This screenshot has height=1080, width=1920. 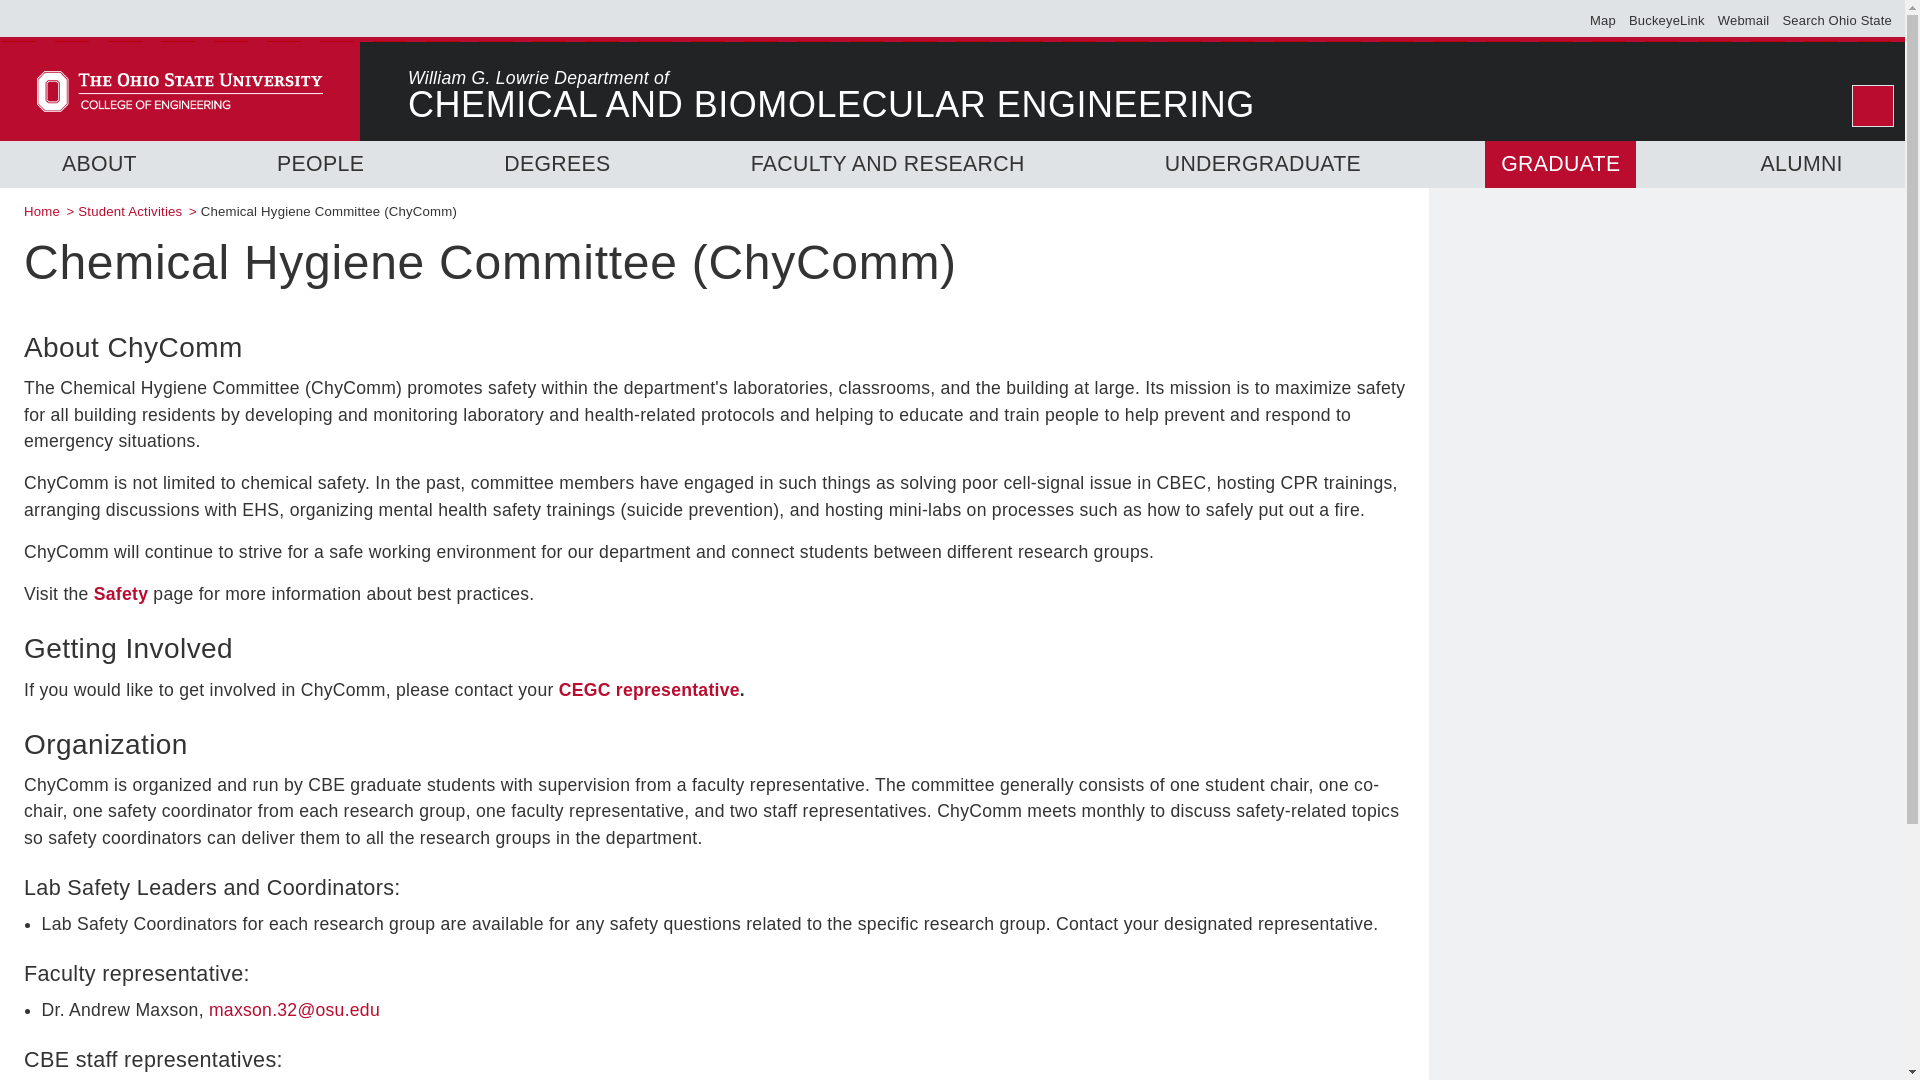 I want to click on Map, so click(x=1602, y=20).